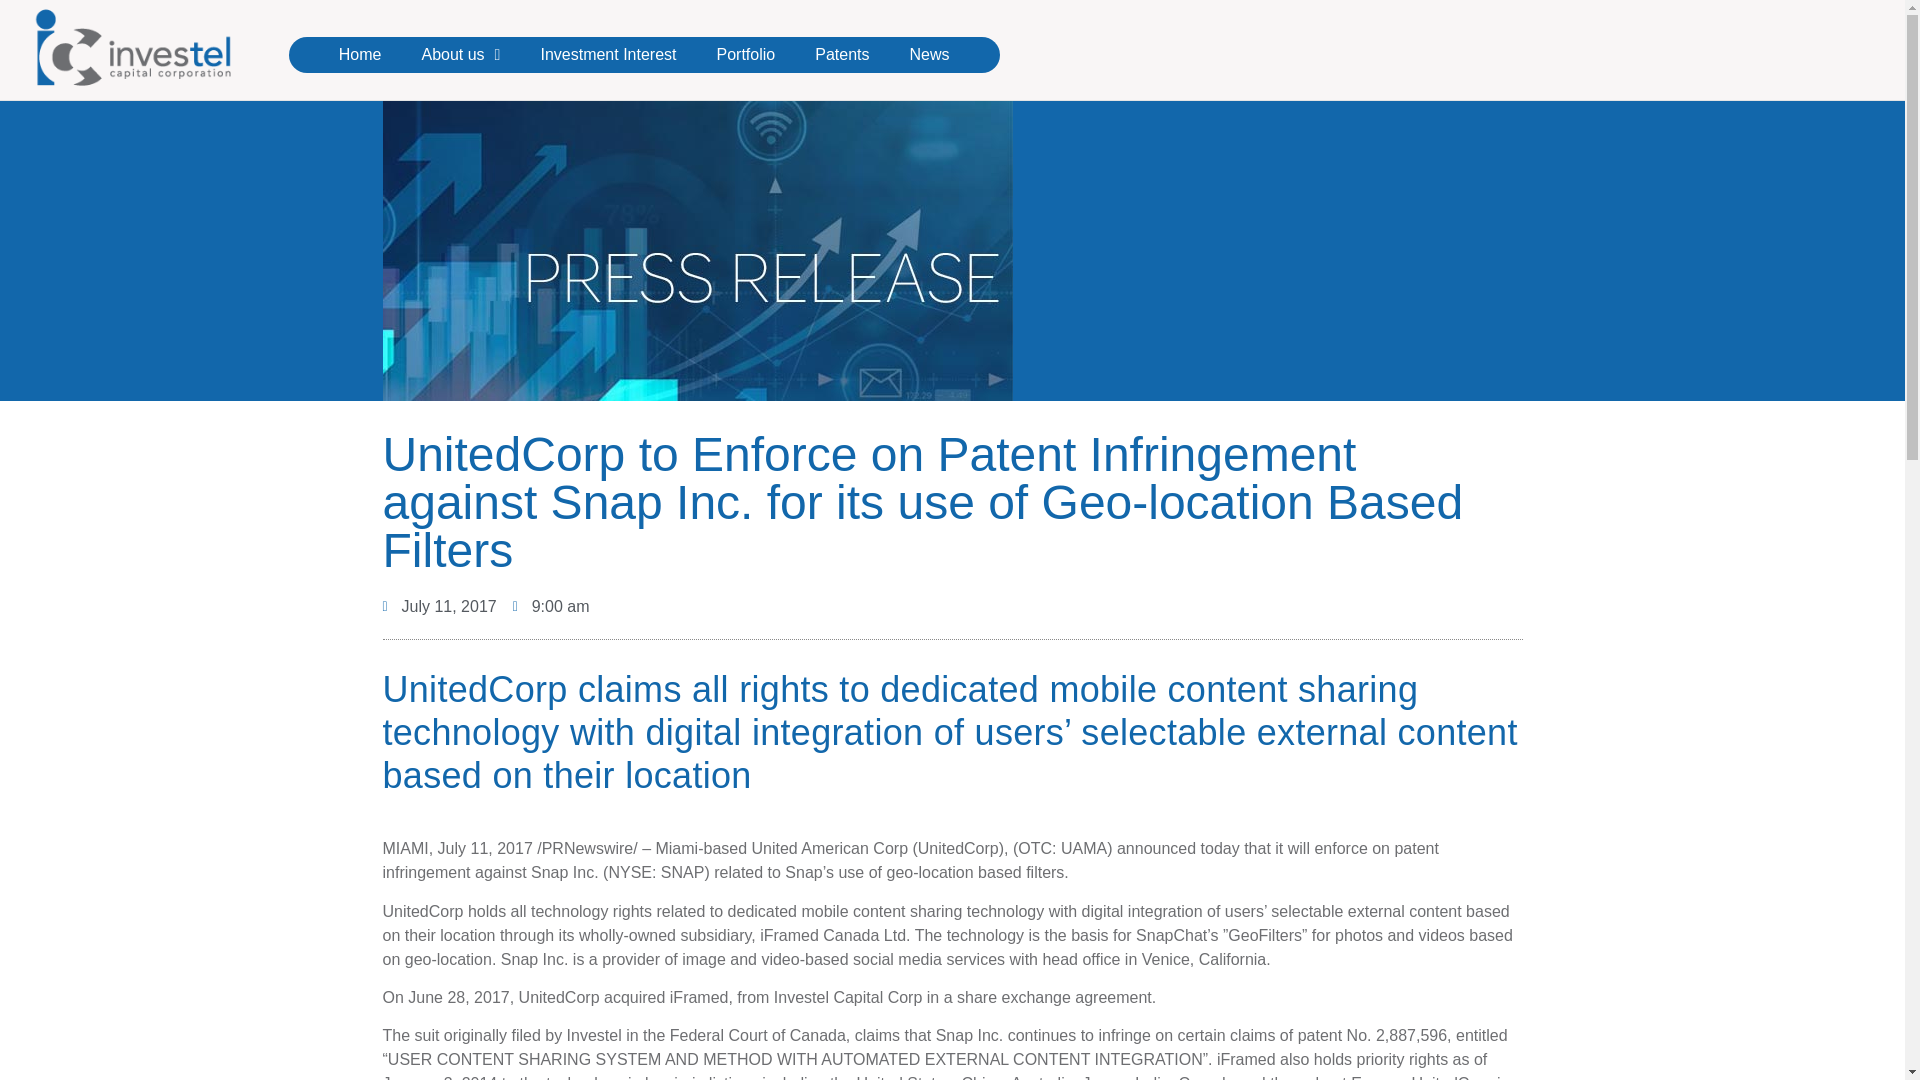 The width and height of the screenshot is (1920, 1080). What do you see at coordinates (360, 54) in the screenshot?
I see `Home` at bounding box center [360, 54].